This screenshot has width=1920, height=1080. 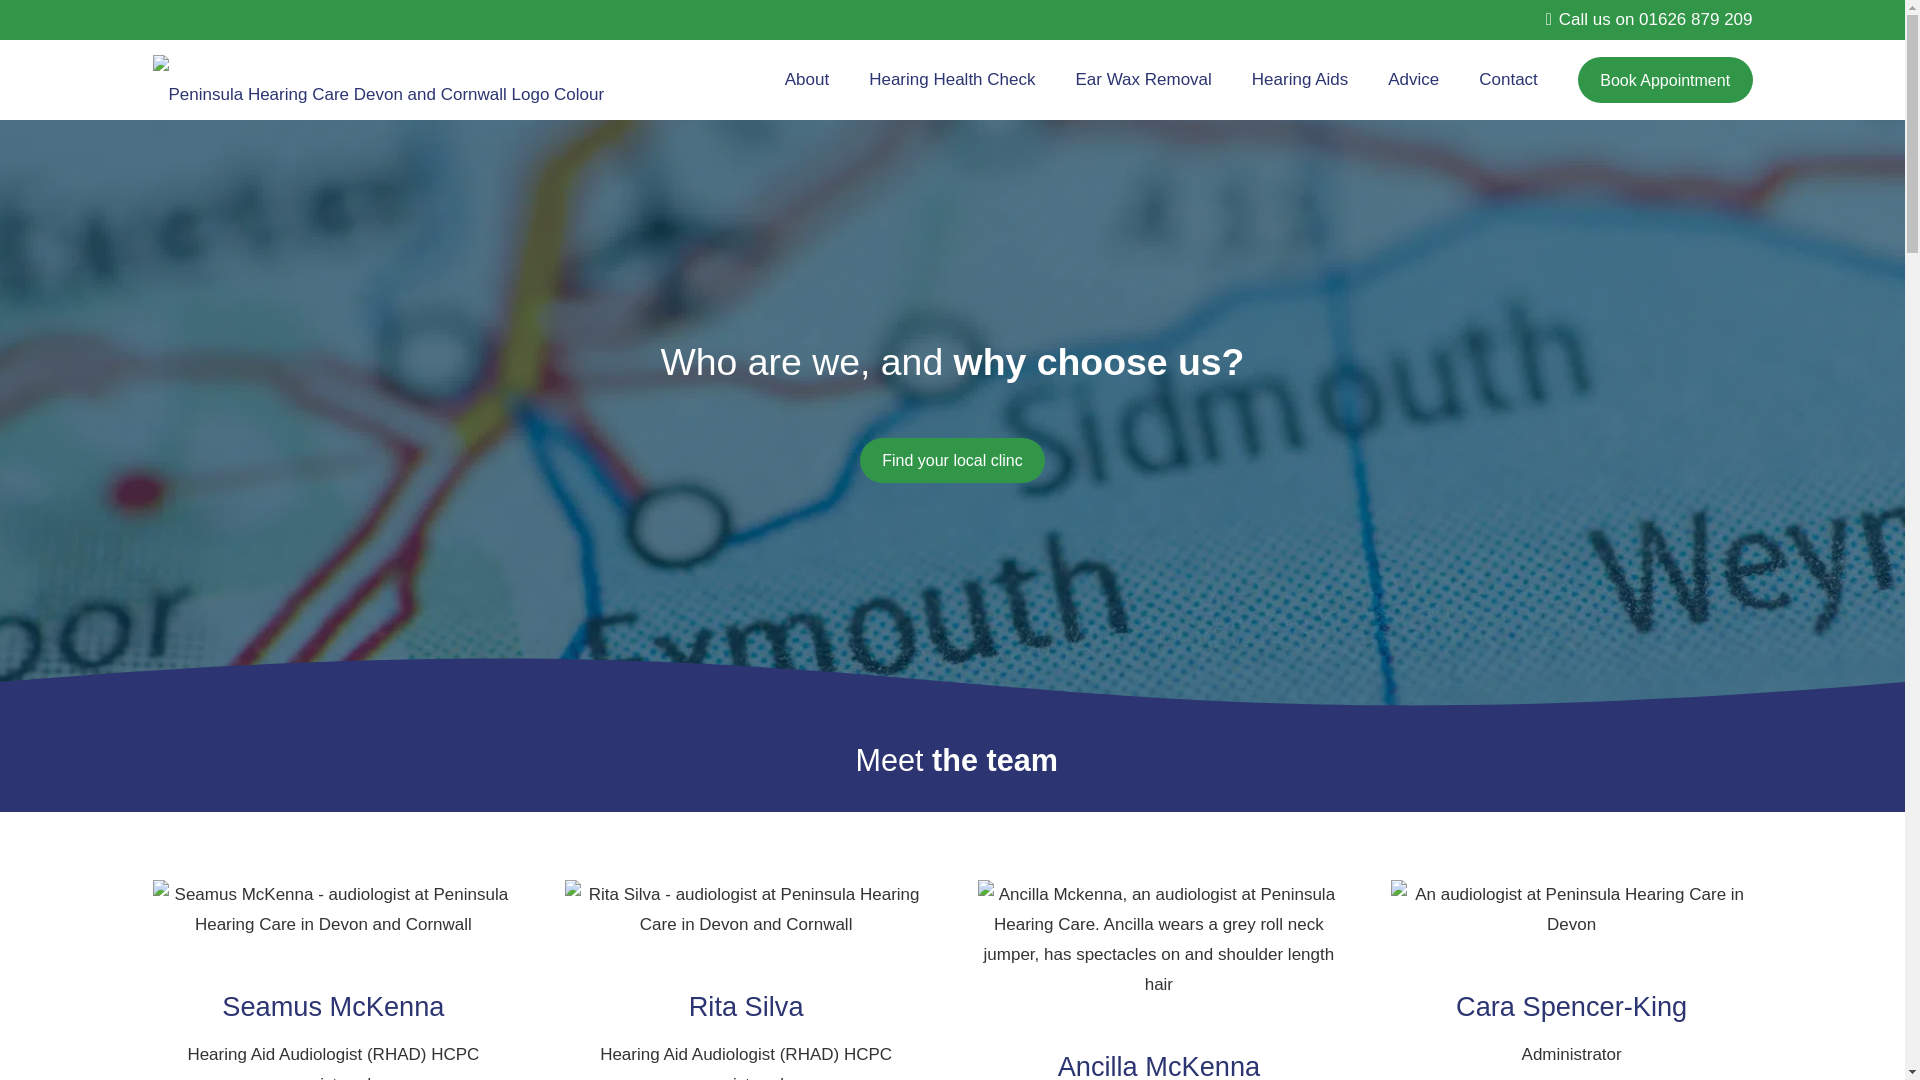 What do you see at coordinates (1413, 79) in the screenshot?
I see `Advice` at bounding box center [1413, 79].